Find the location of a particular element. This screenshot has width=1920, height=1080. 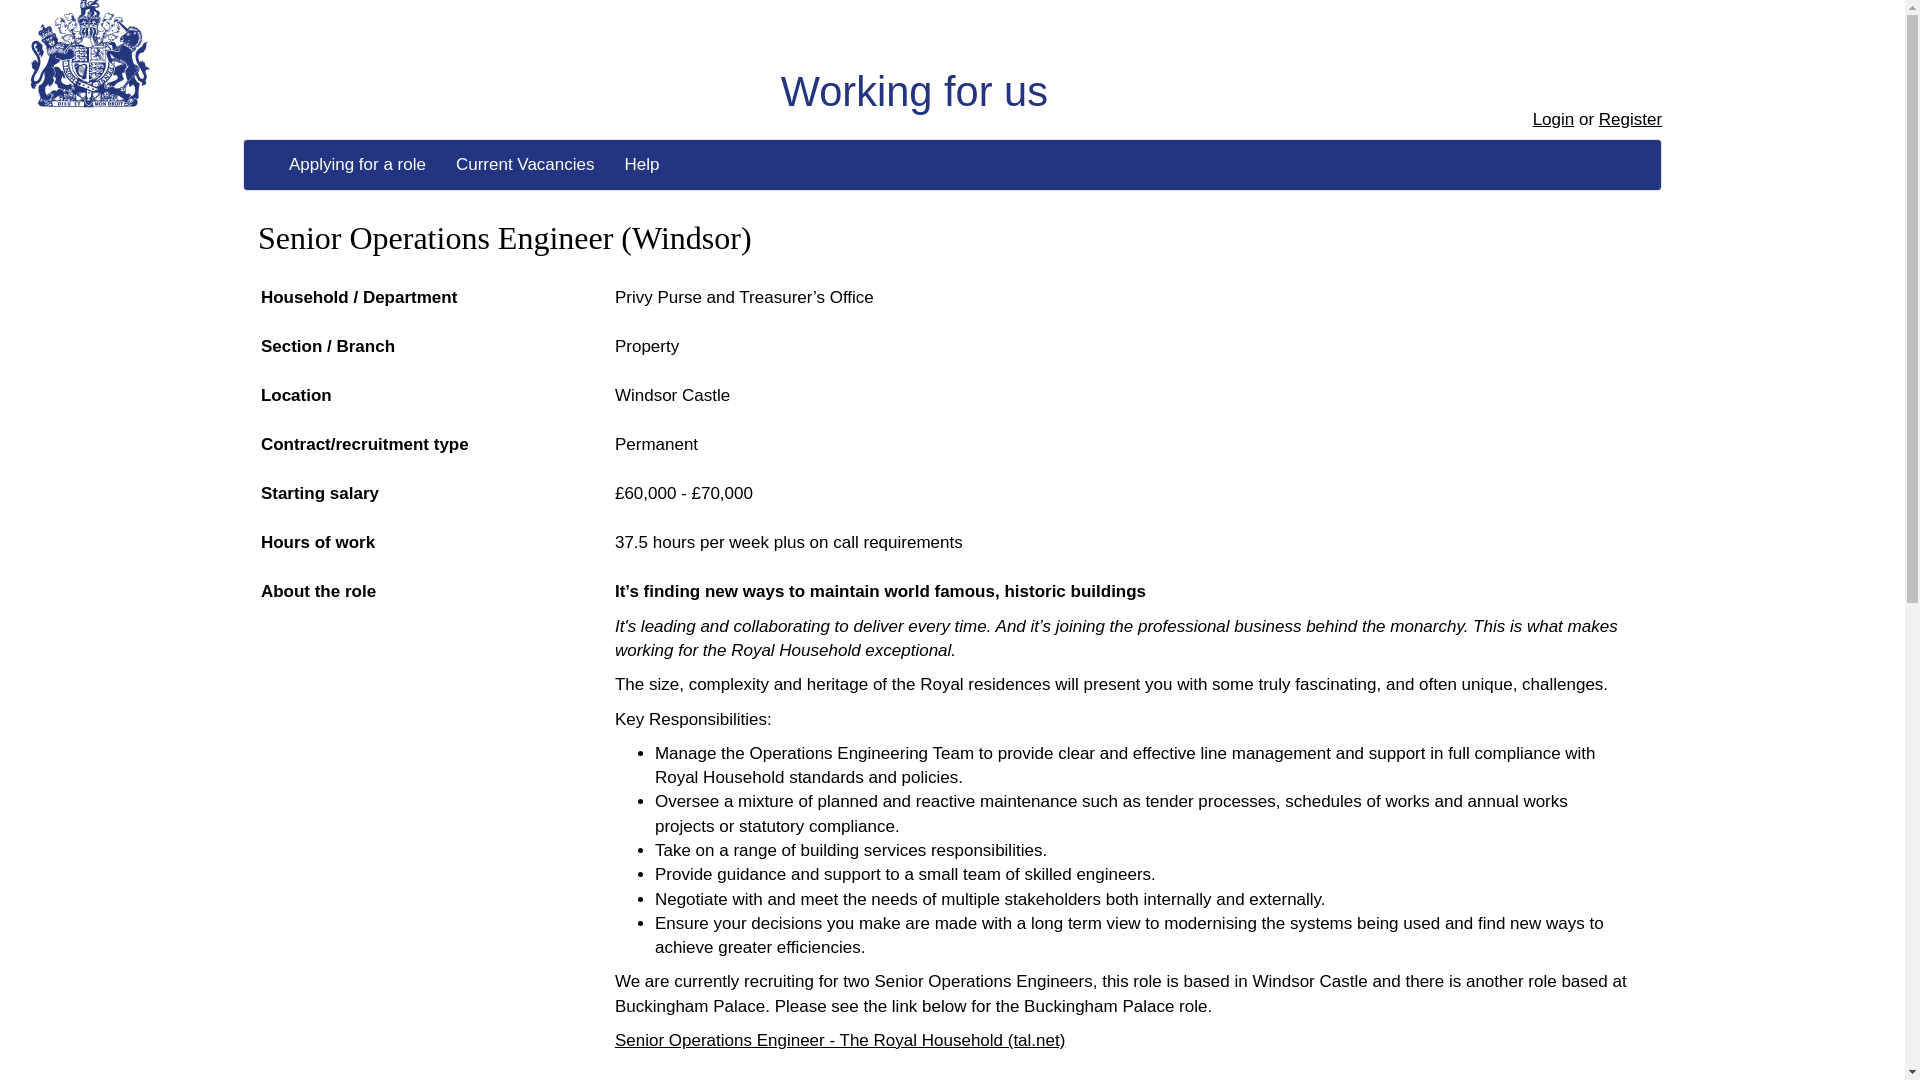

Current Vacancies is located at coordinates (526, 165).